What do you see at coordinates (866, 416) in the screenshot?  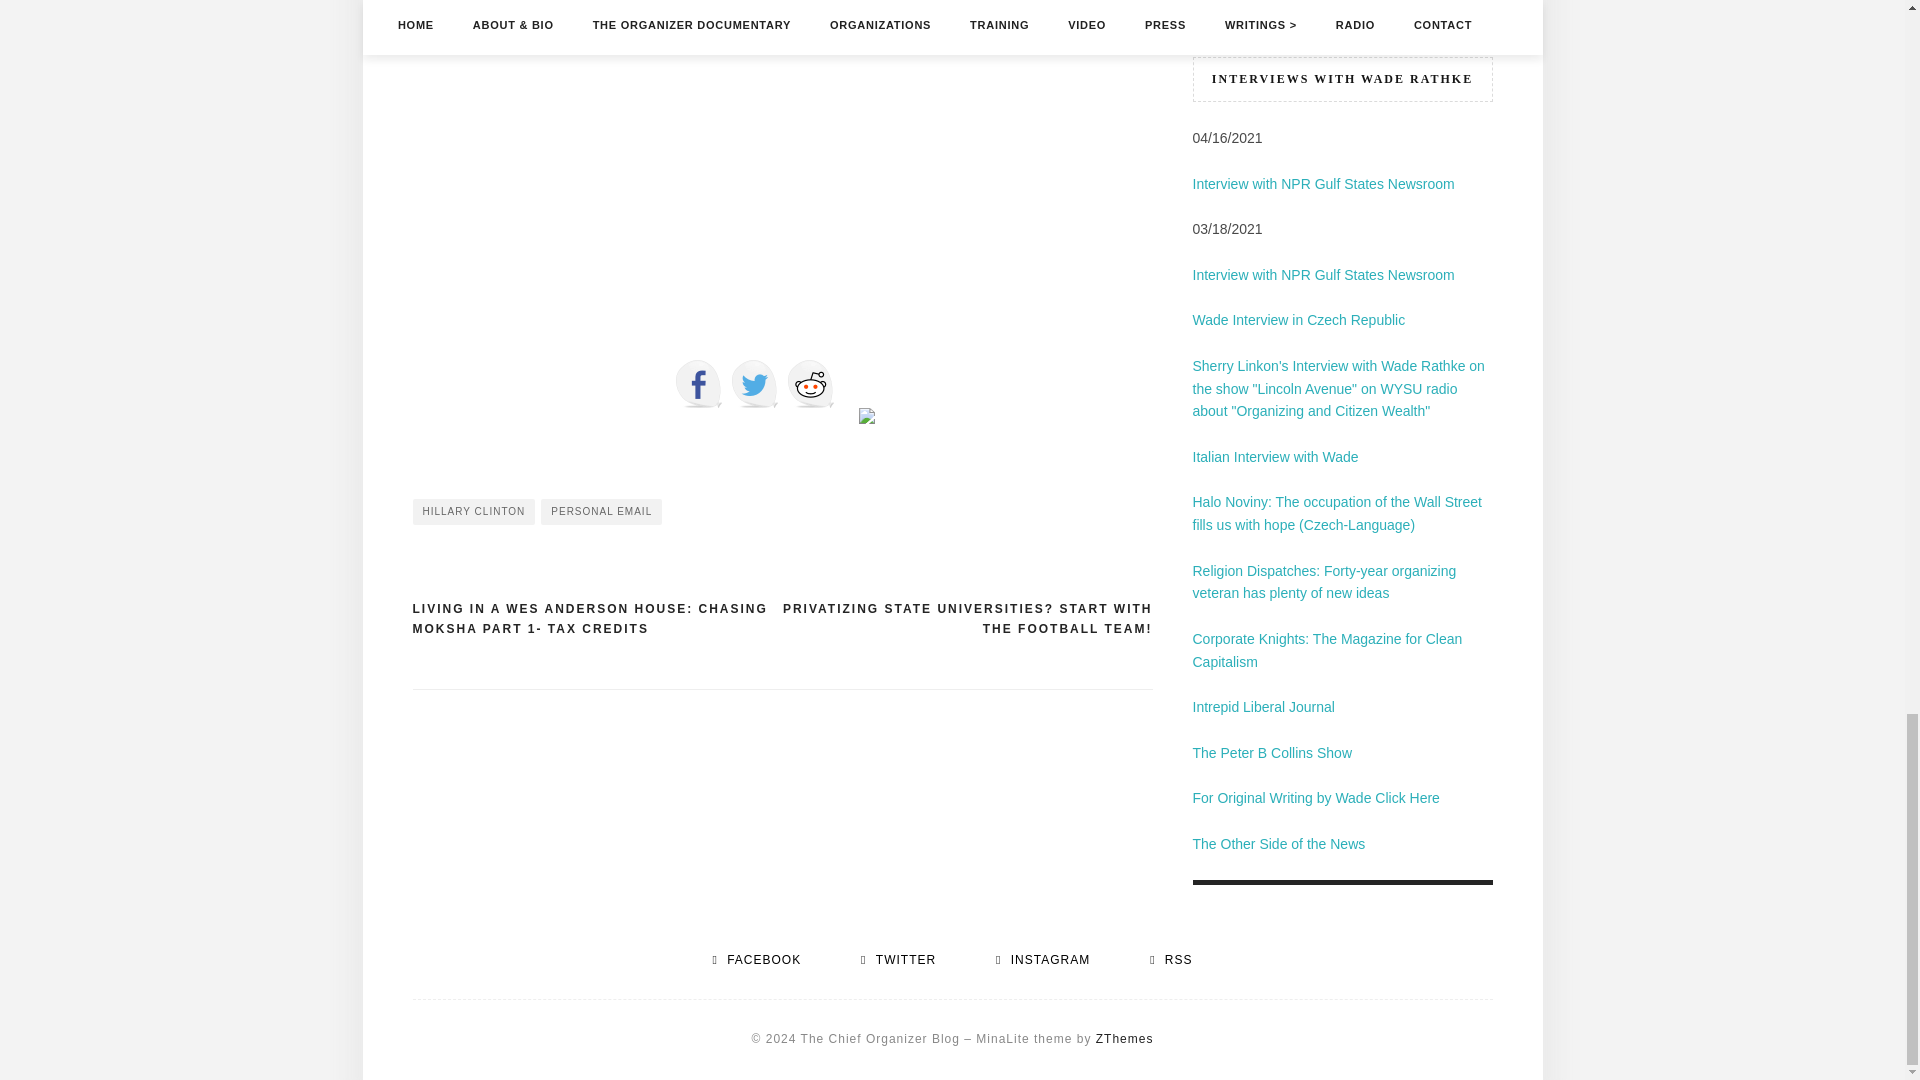 I see `Share on LinkedIn` at bounding box center [866, 416].